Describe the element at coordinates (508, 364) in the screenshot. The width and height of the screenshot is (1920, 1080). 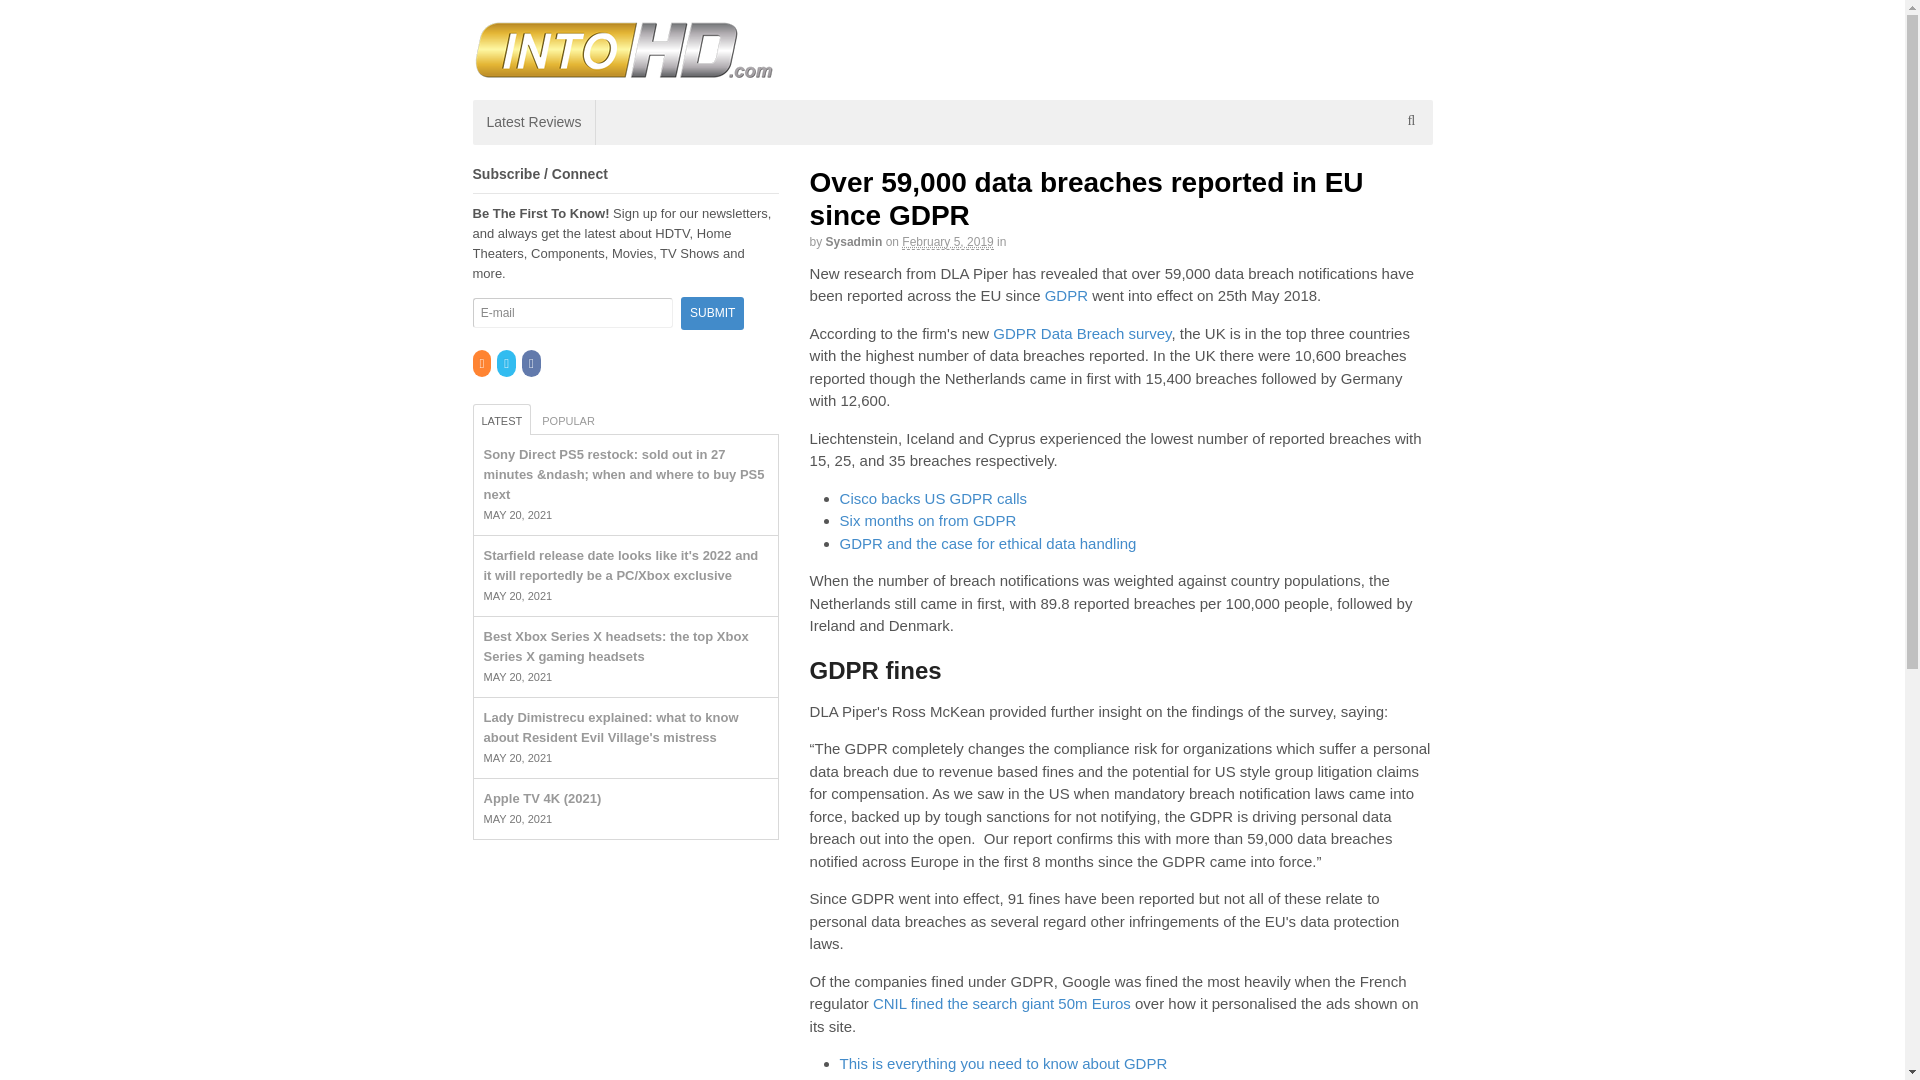
I see `Twitter` at that location.